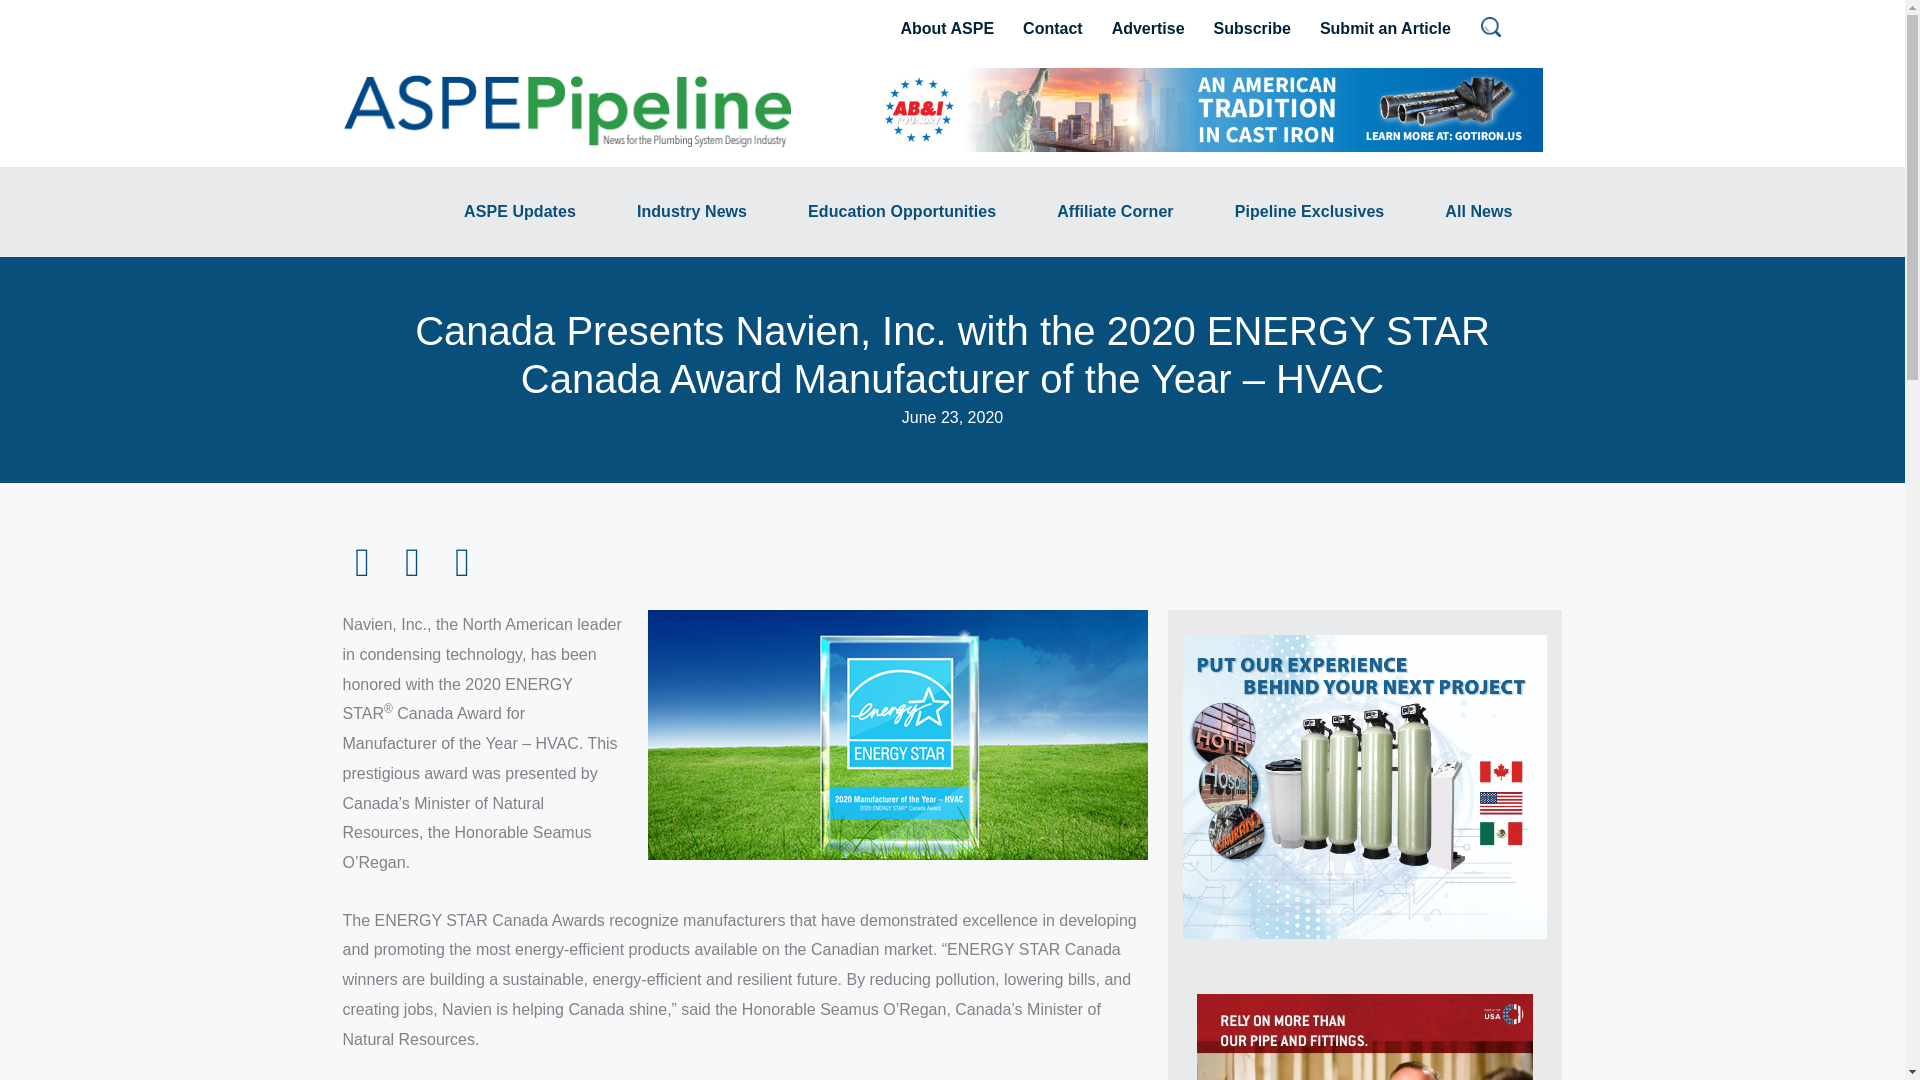 The height and width of the screenshot is (1080, 1920). What do you see at coordinates (1052, 29) in the screenshot?
I see `Contact` at bounding box center [1052, 29].